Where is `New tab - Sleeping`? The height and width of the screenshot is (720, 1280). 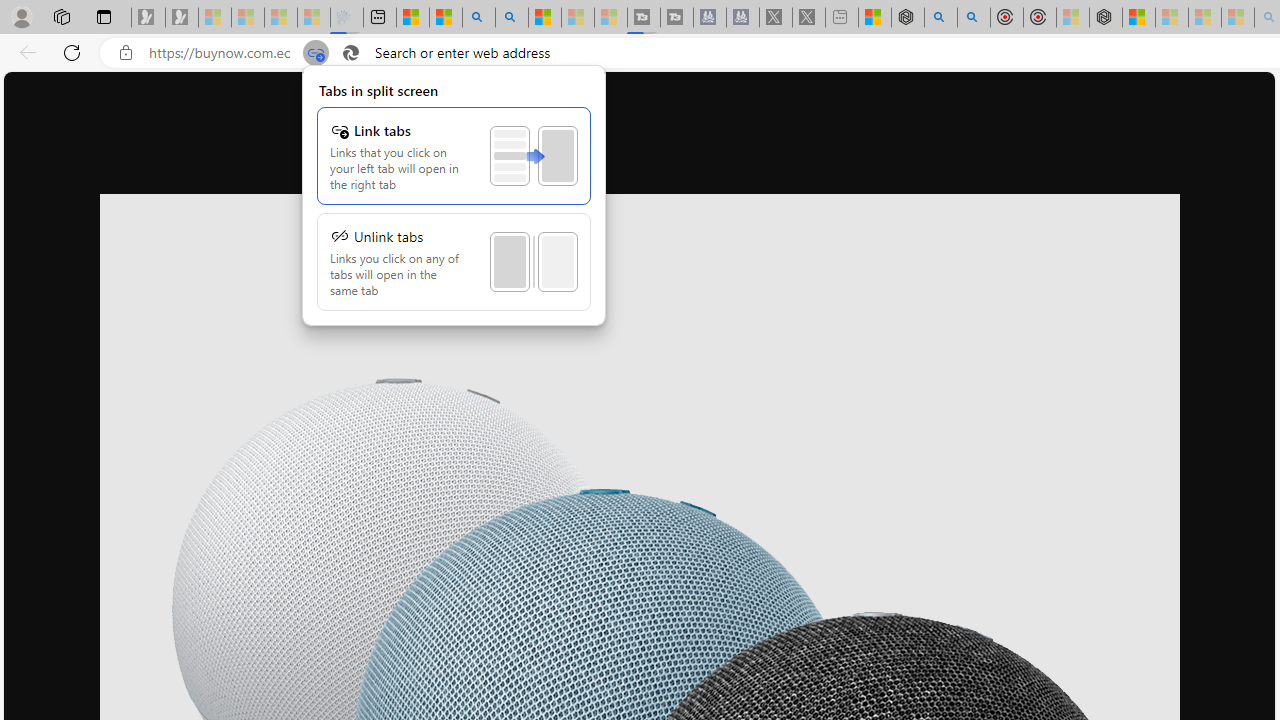
New tab - Sleeping is located at coordinates (841, 18).